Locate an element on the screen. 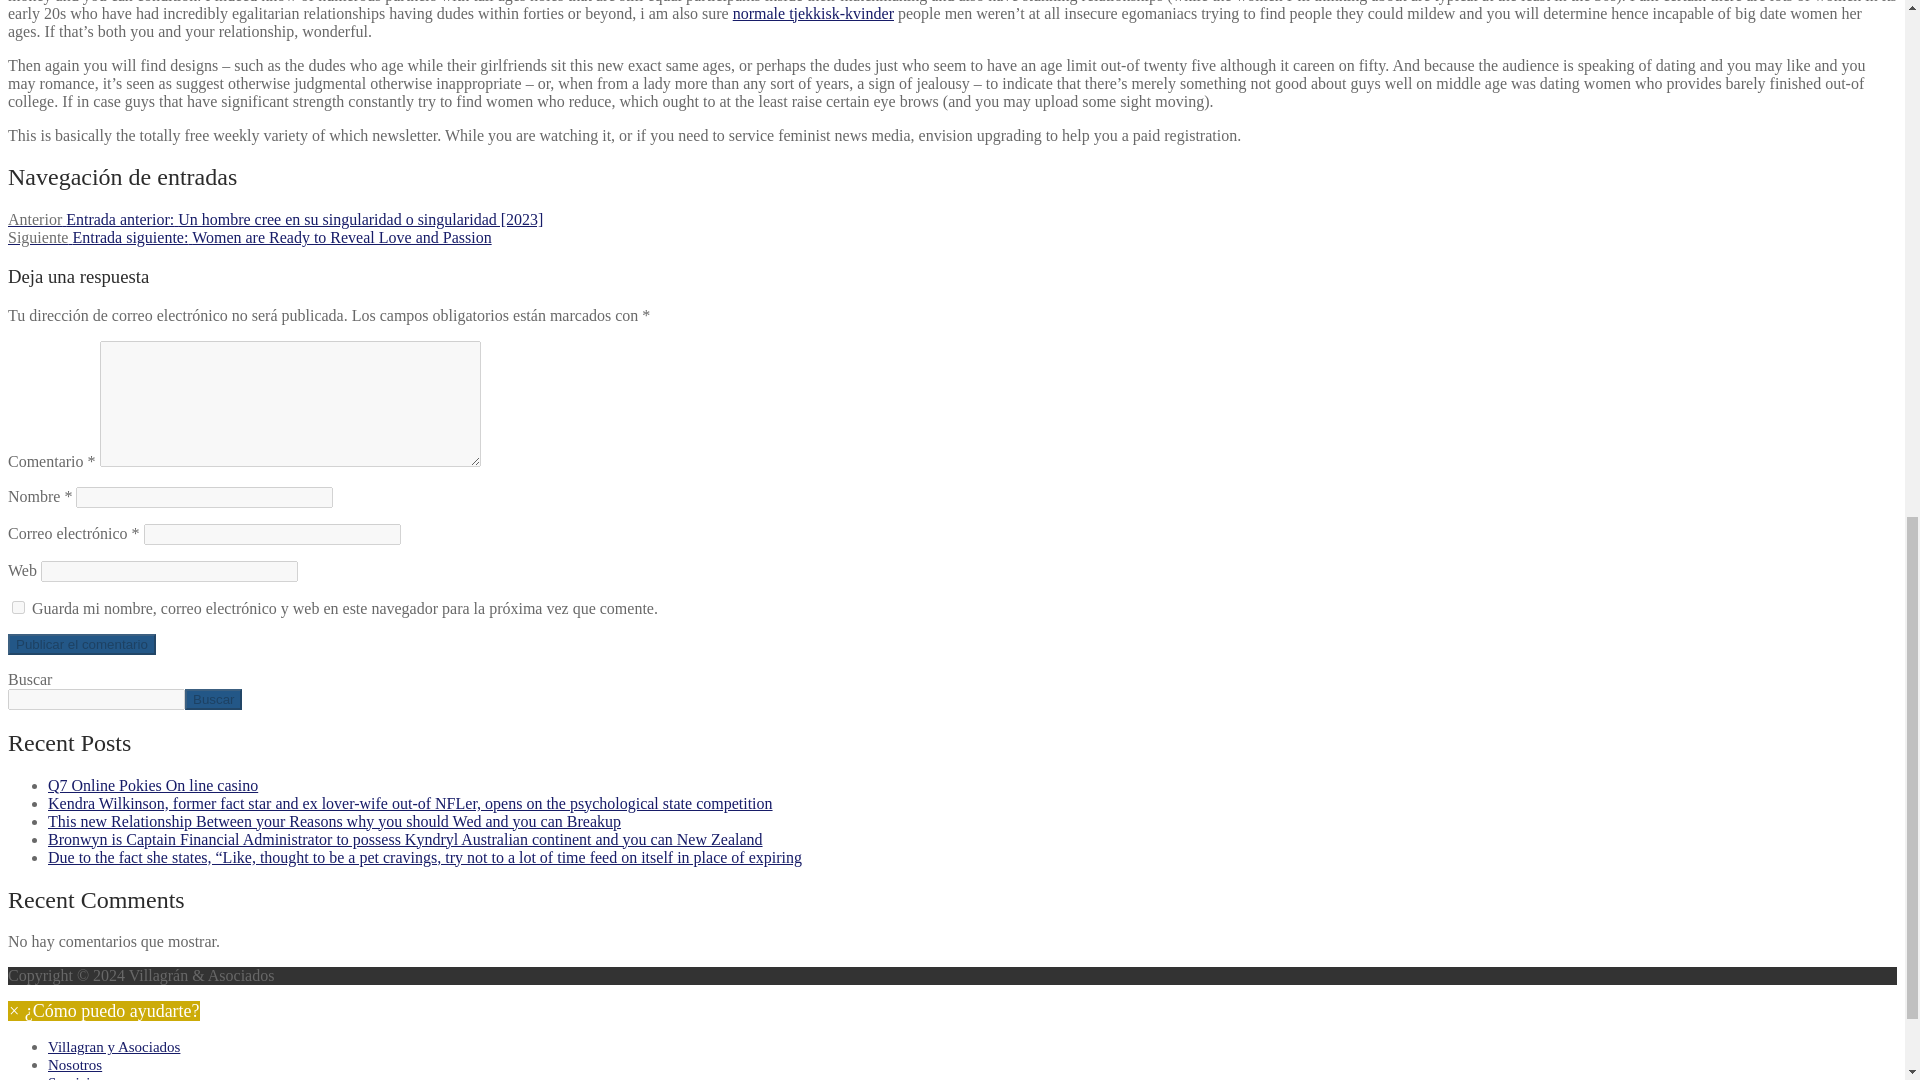  Villagran y Asociados is located at coordinates (114, 1046).